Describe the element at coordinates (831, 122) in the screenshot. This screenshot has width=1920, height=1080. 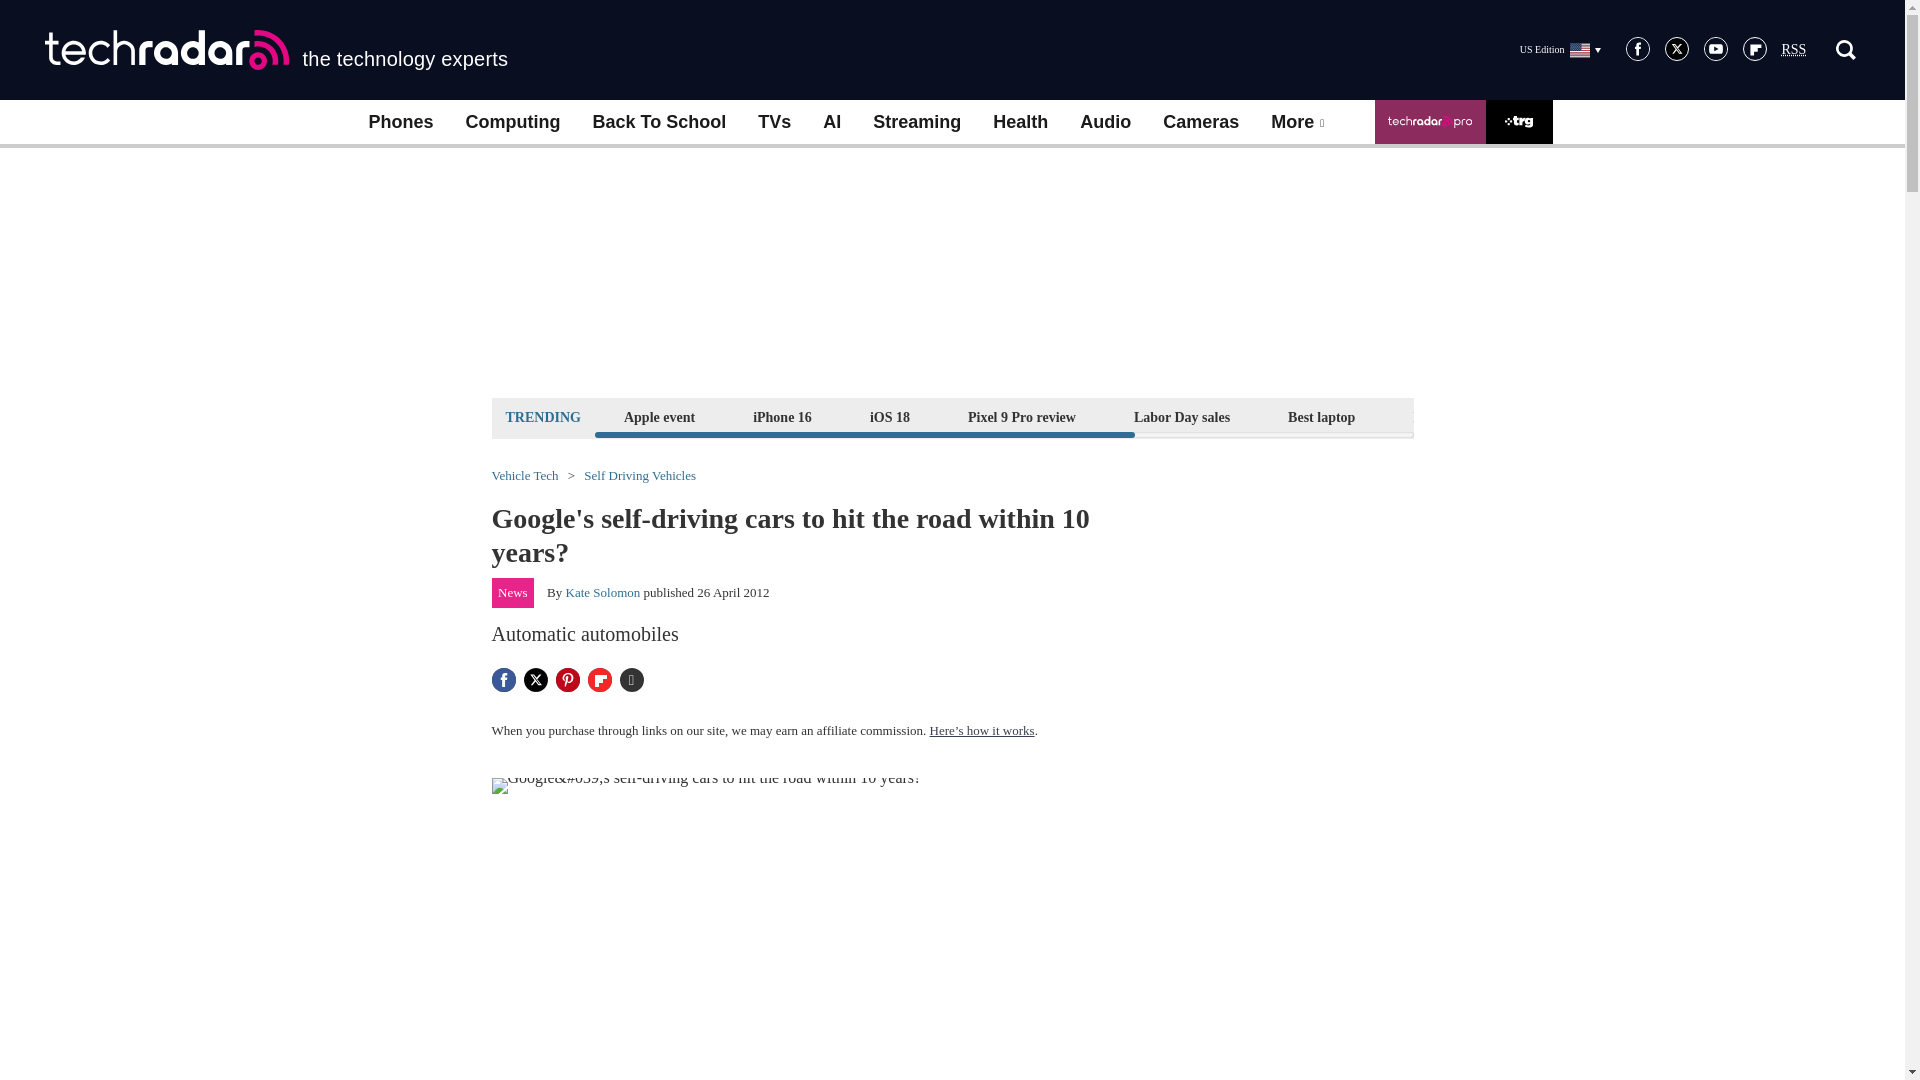
I see `AI` at that location.